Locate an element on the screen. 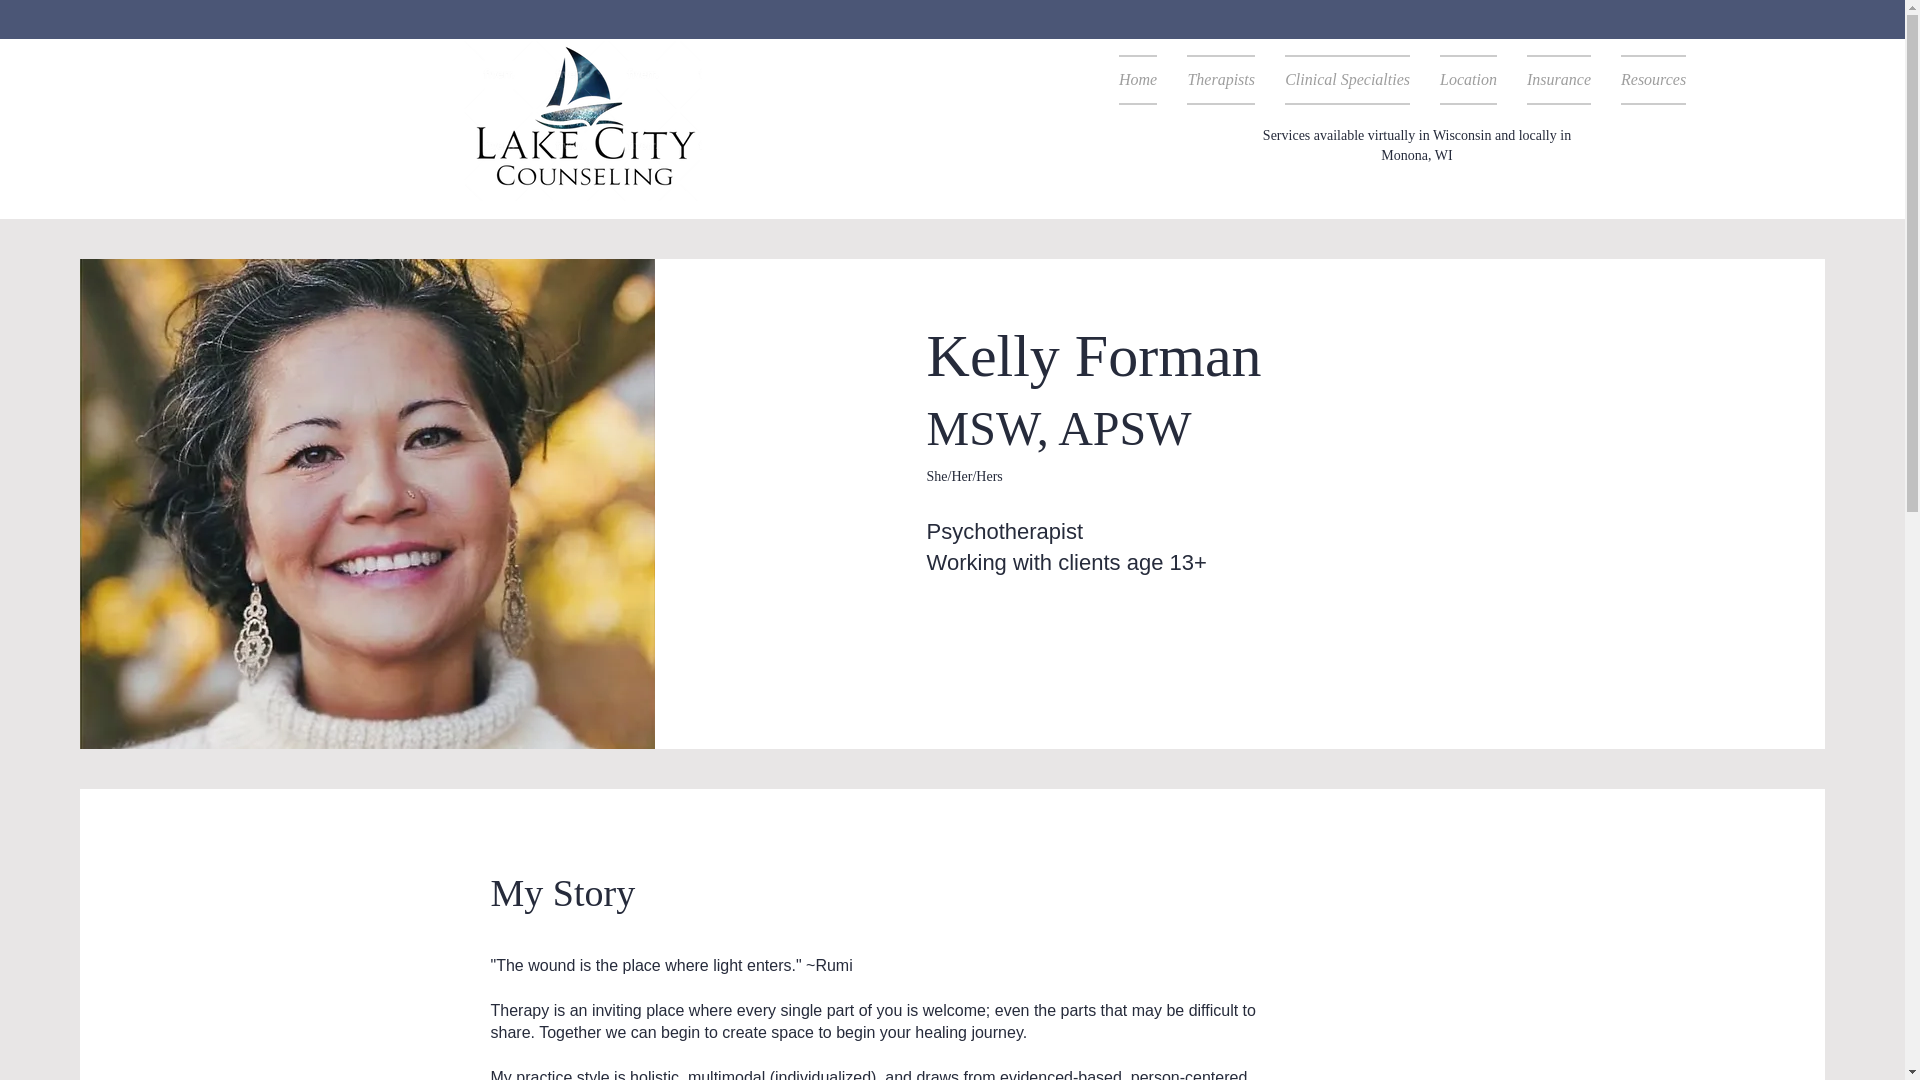 This screenshot has width=1920, height=1080. Location is located at coordinates (1468, 80).